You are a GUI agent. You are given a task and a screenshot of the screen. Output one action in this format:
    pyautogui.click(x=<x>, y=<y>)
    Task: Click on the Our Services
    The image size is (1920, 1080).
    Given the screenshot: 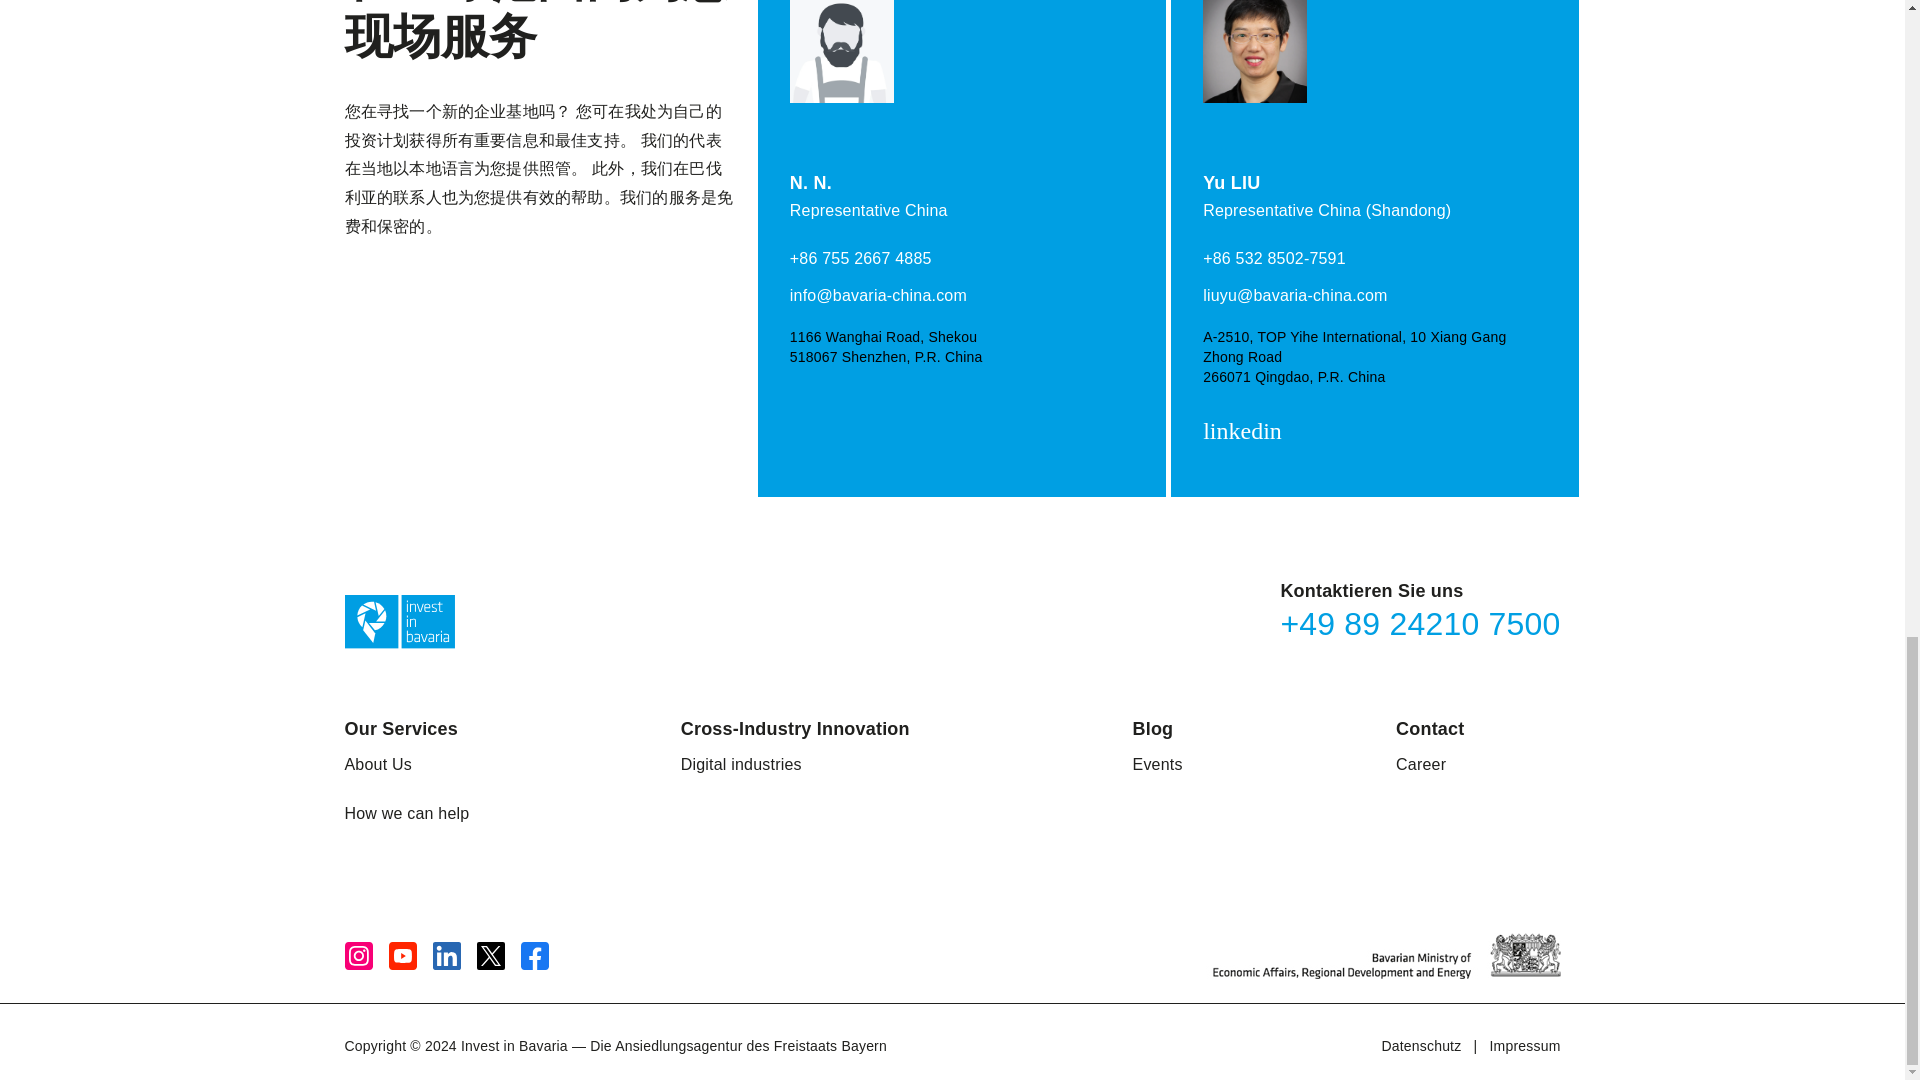 What is the action you would take?
    pyautogui.click(x=400, y=728)
    